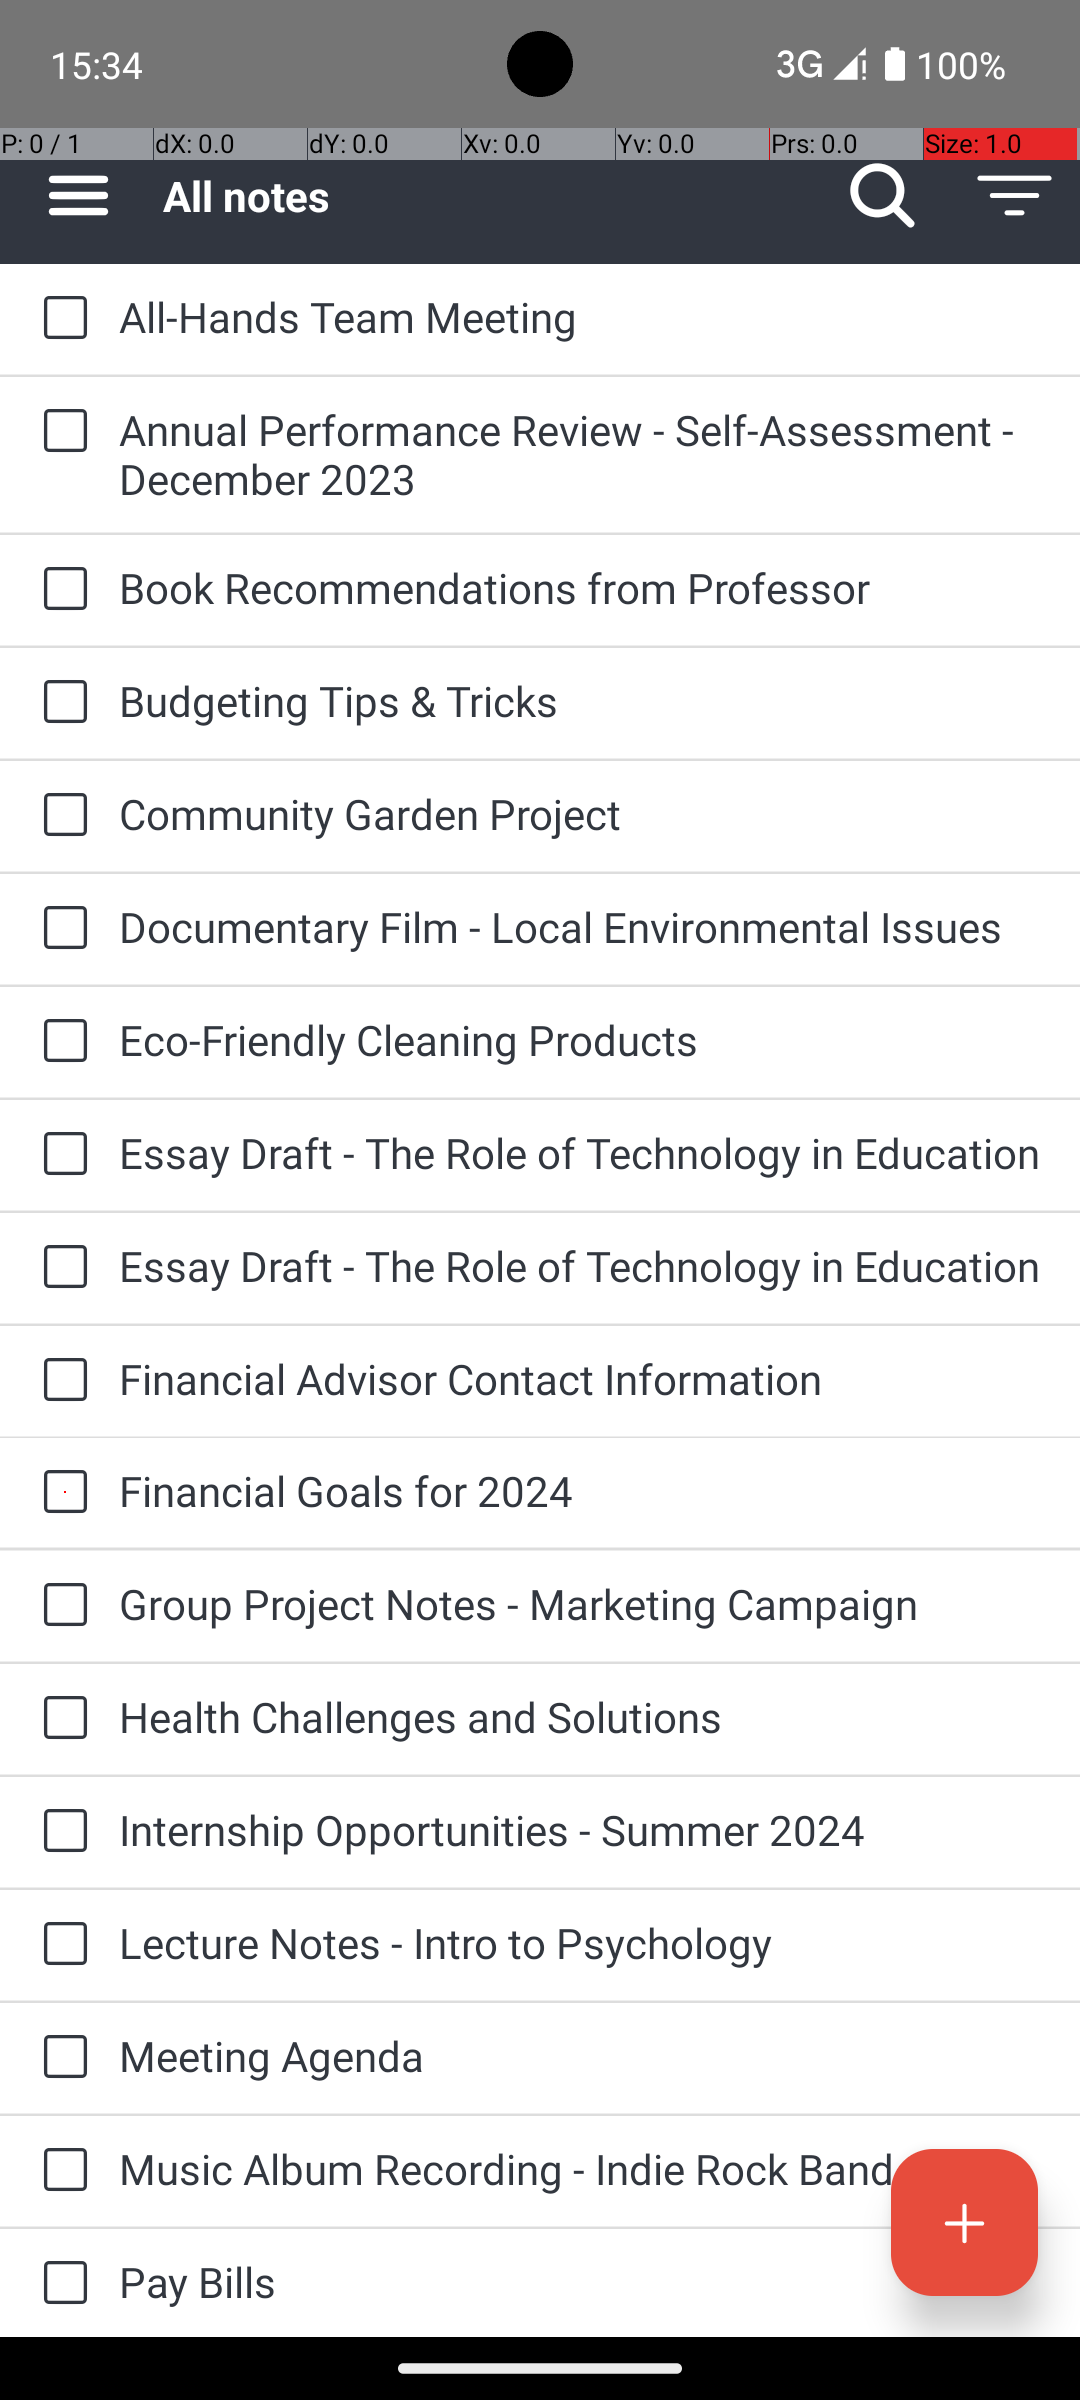  Describe the element at coordinates (580, 2282) in the screenshot. I see `Pay Bills` at that location.